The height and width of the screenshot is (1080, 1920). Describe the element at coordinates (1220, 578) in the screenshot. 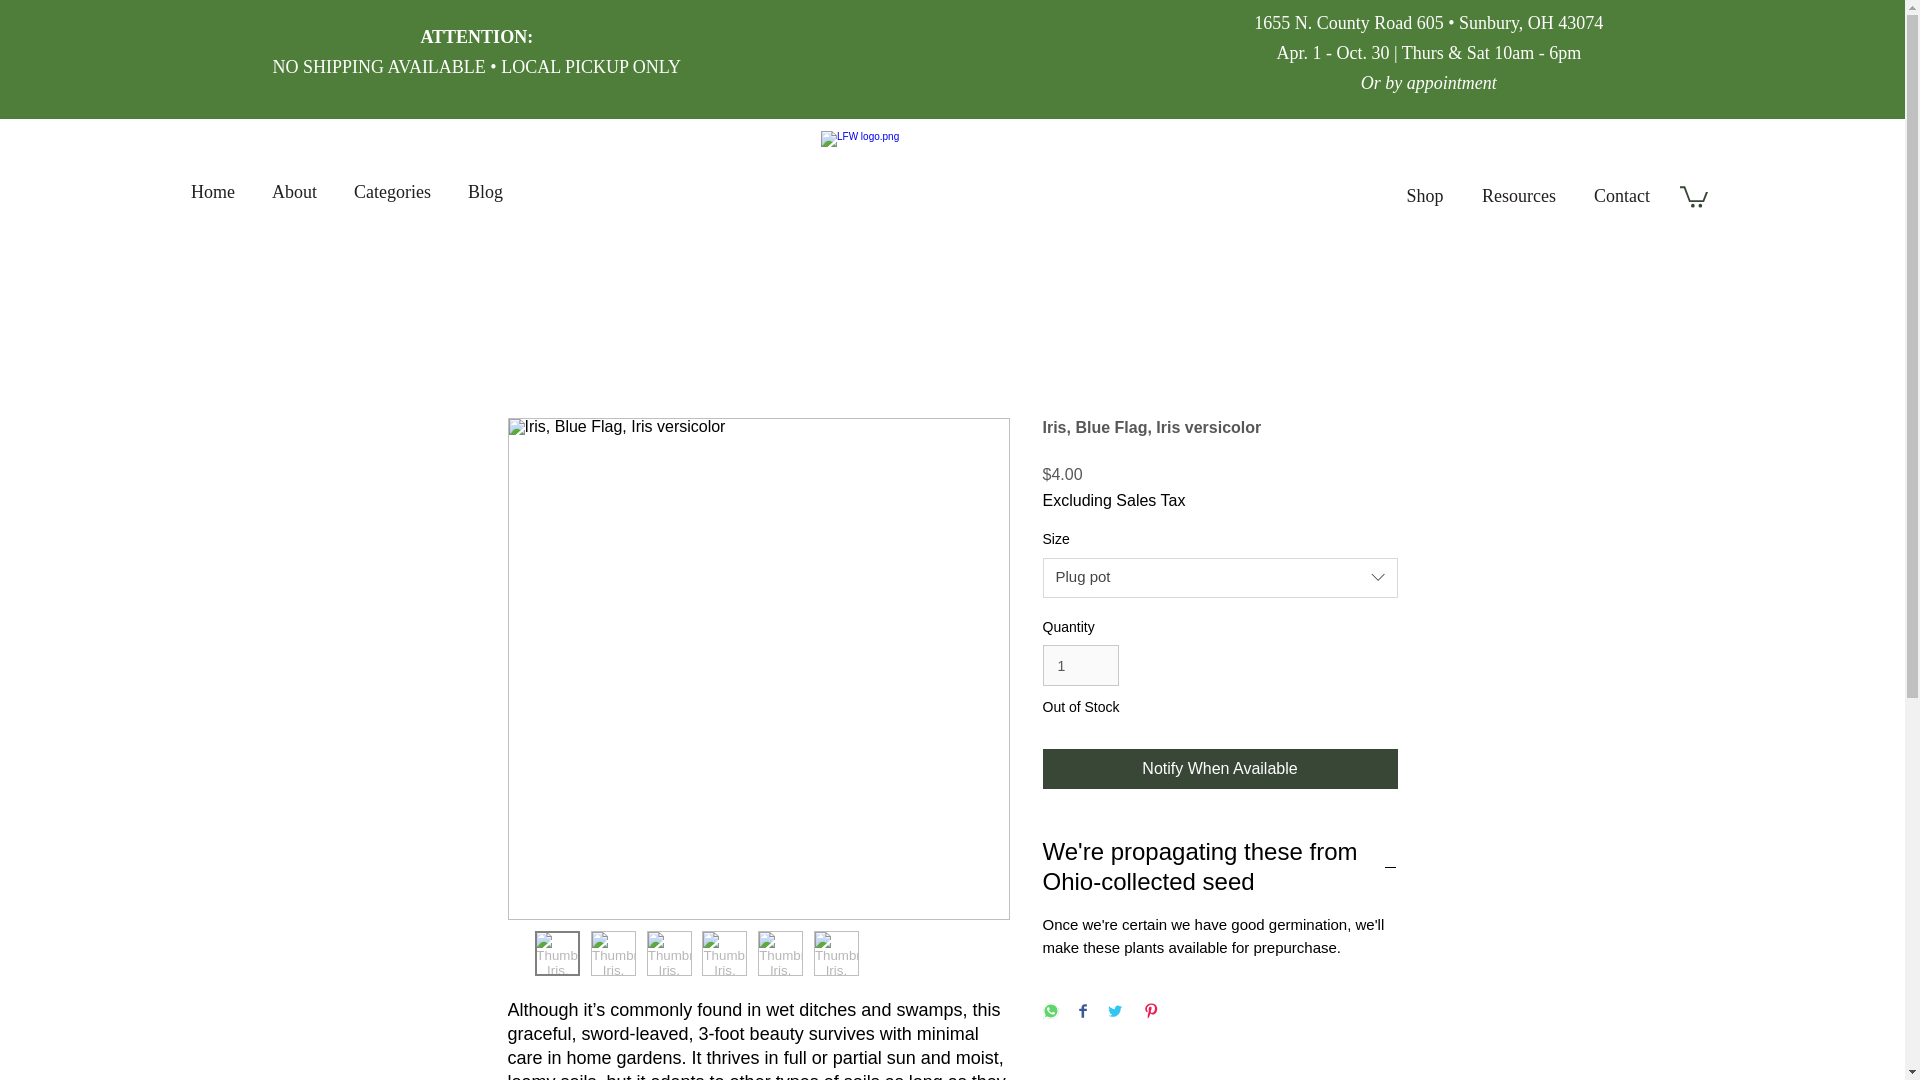

I see `Plug pot` at that location.